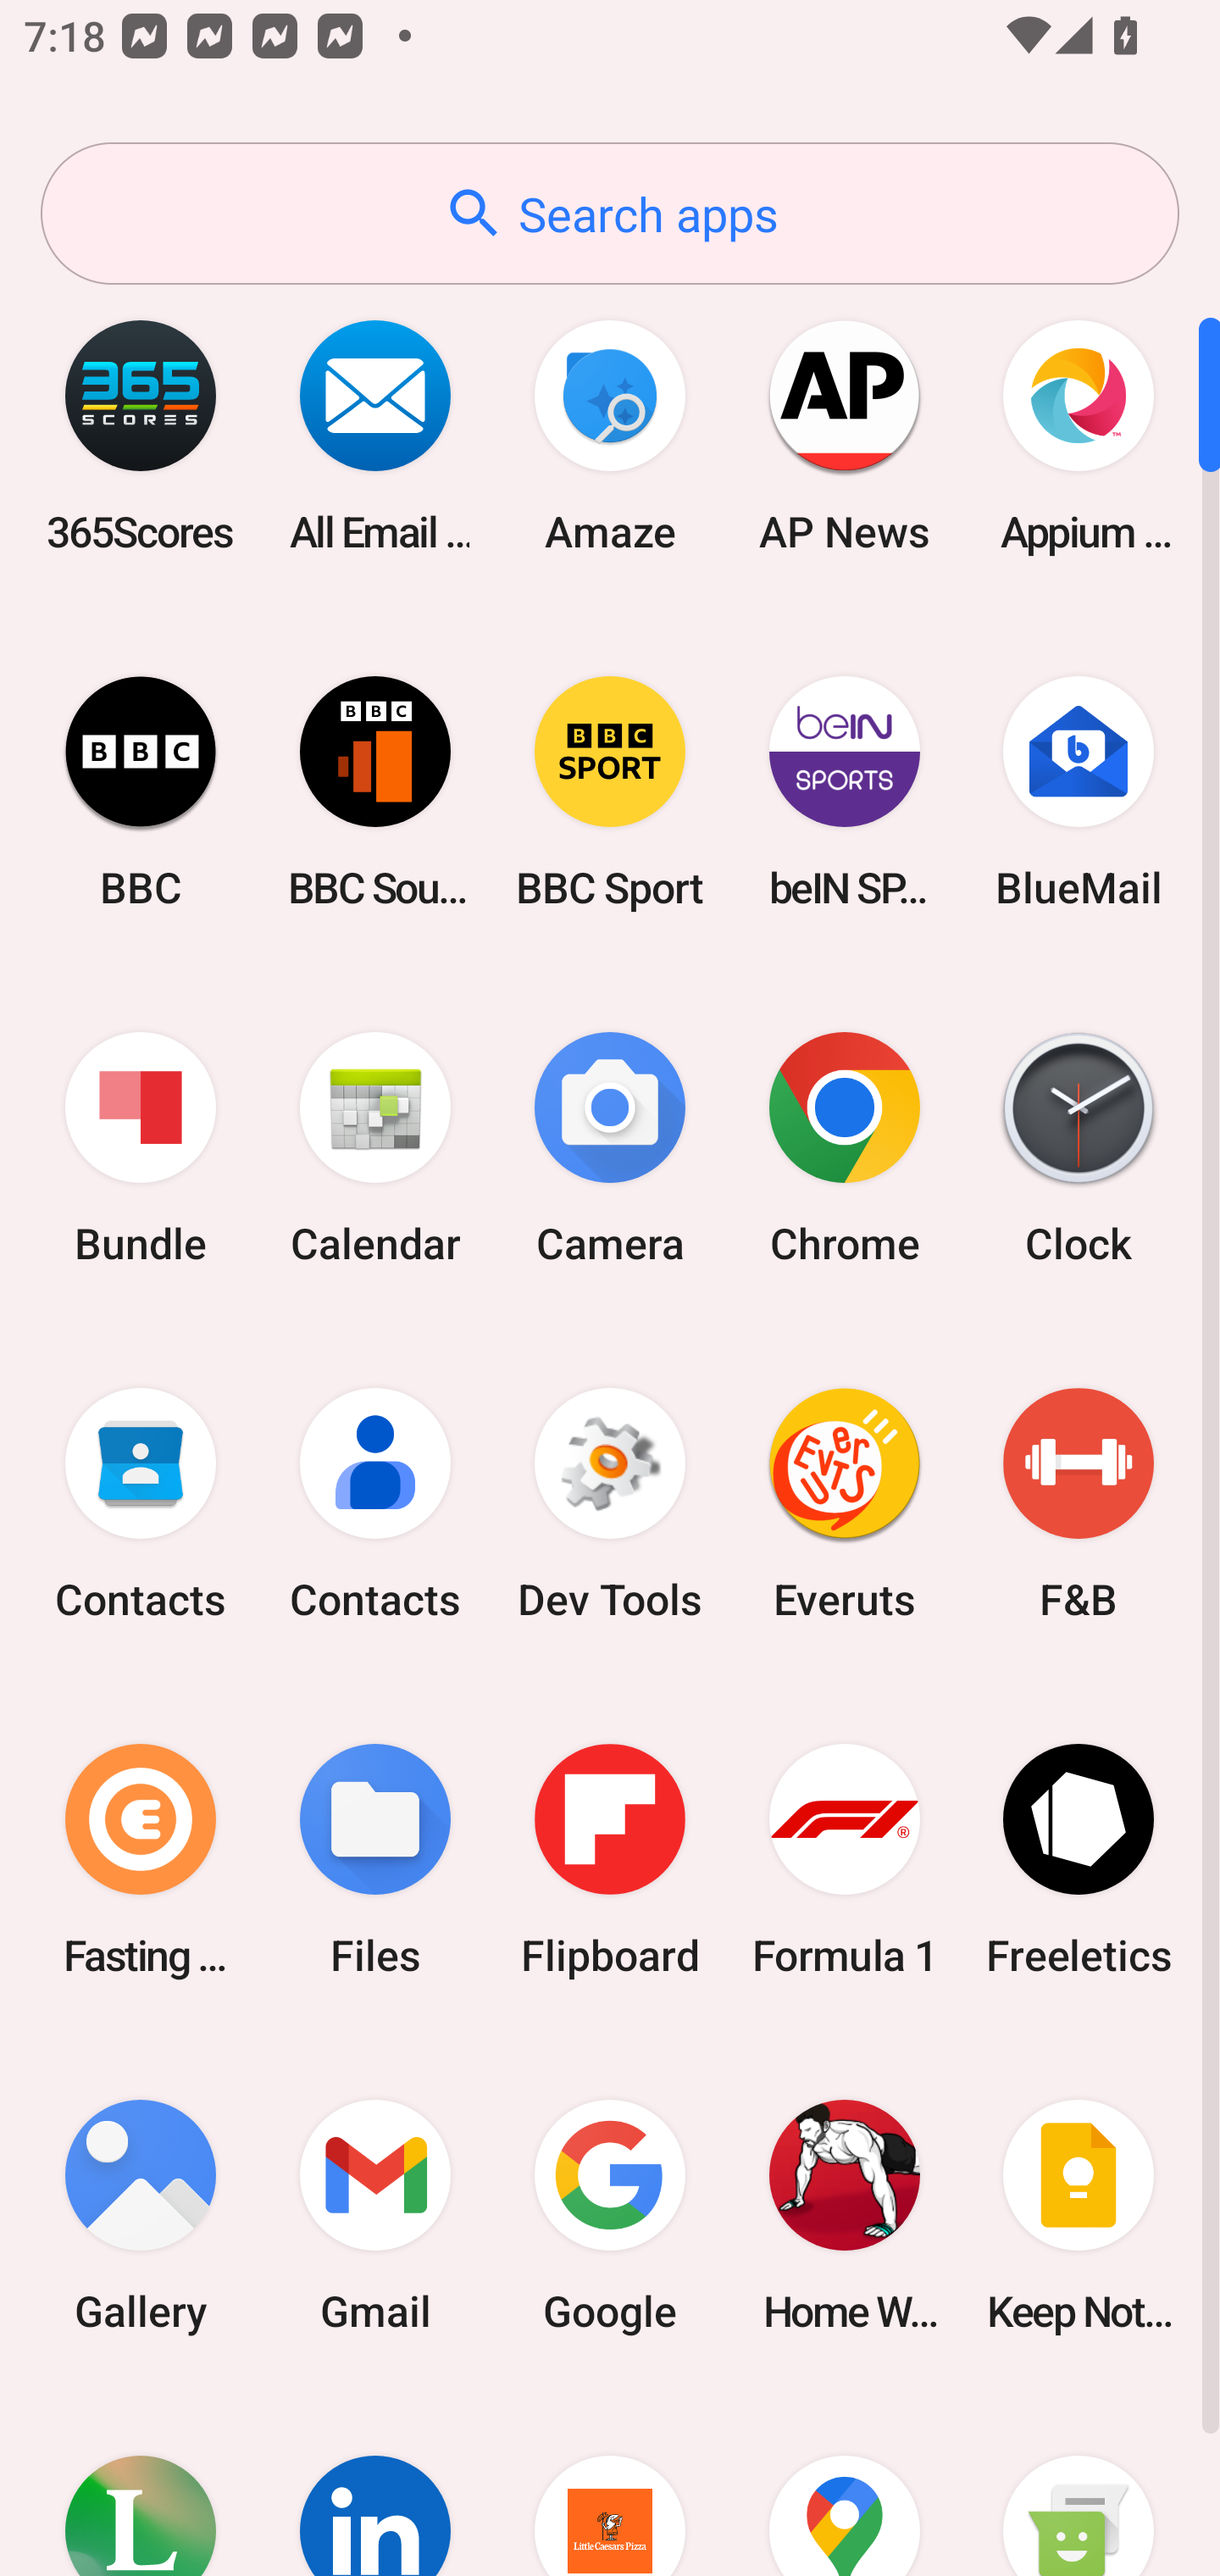  What do you see at coordinates (141, 2484) in the screenshot?
I see `Lifesum` at bounding box center [141, 2484].